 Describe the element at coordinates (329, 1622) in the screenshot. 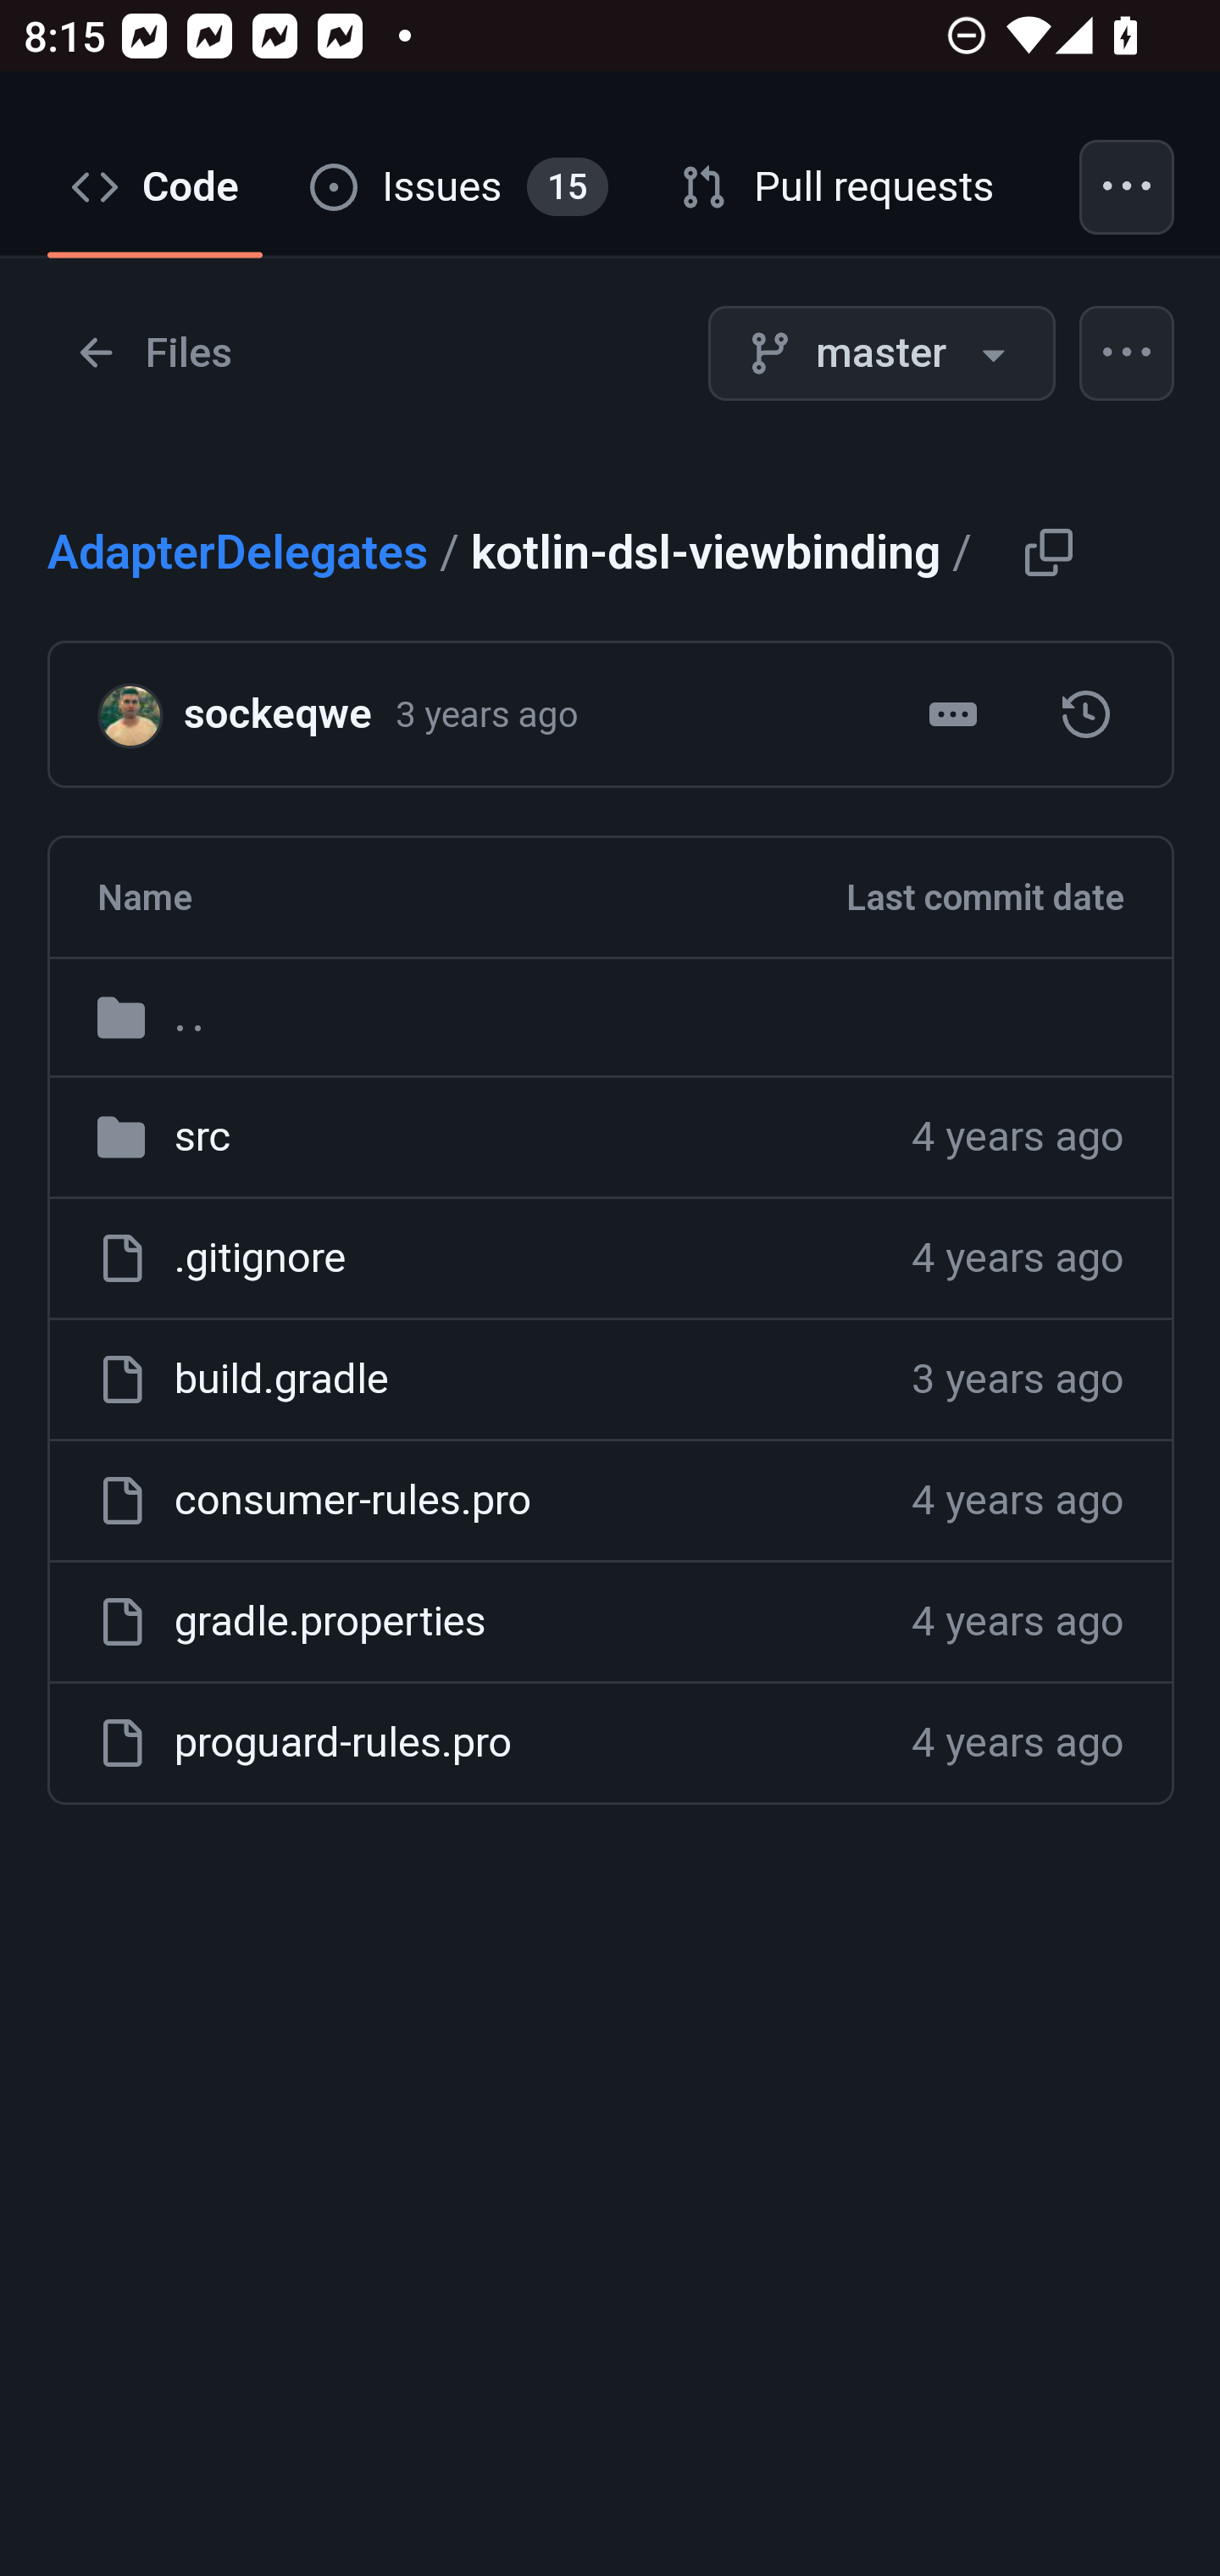

I see `gradle.properties, (File) gradle.properties` at that location.